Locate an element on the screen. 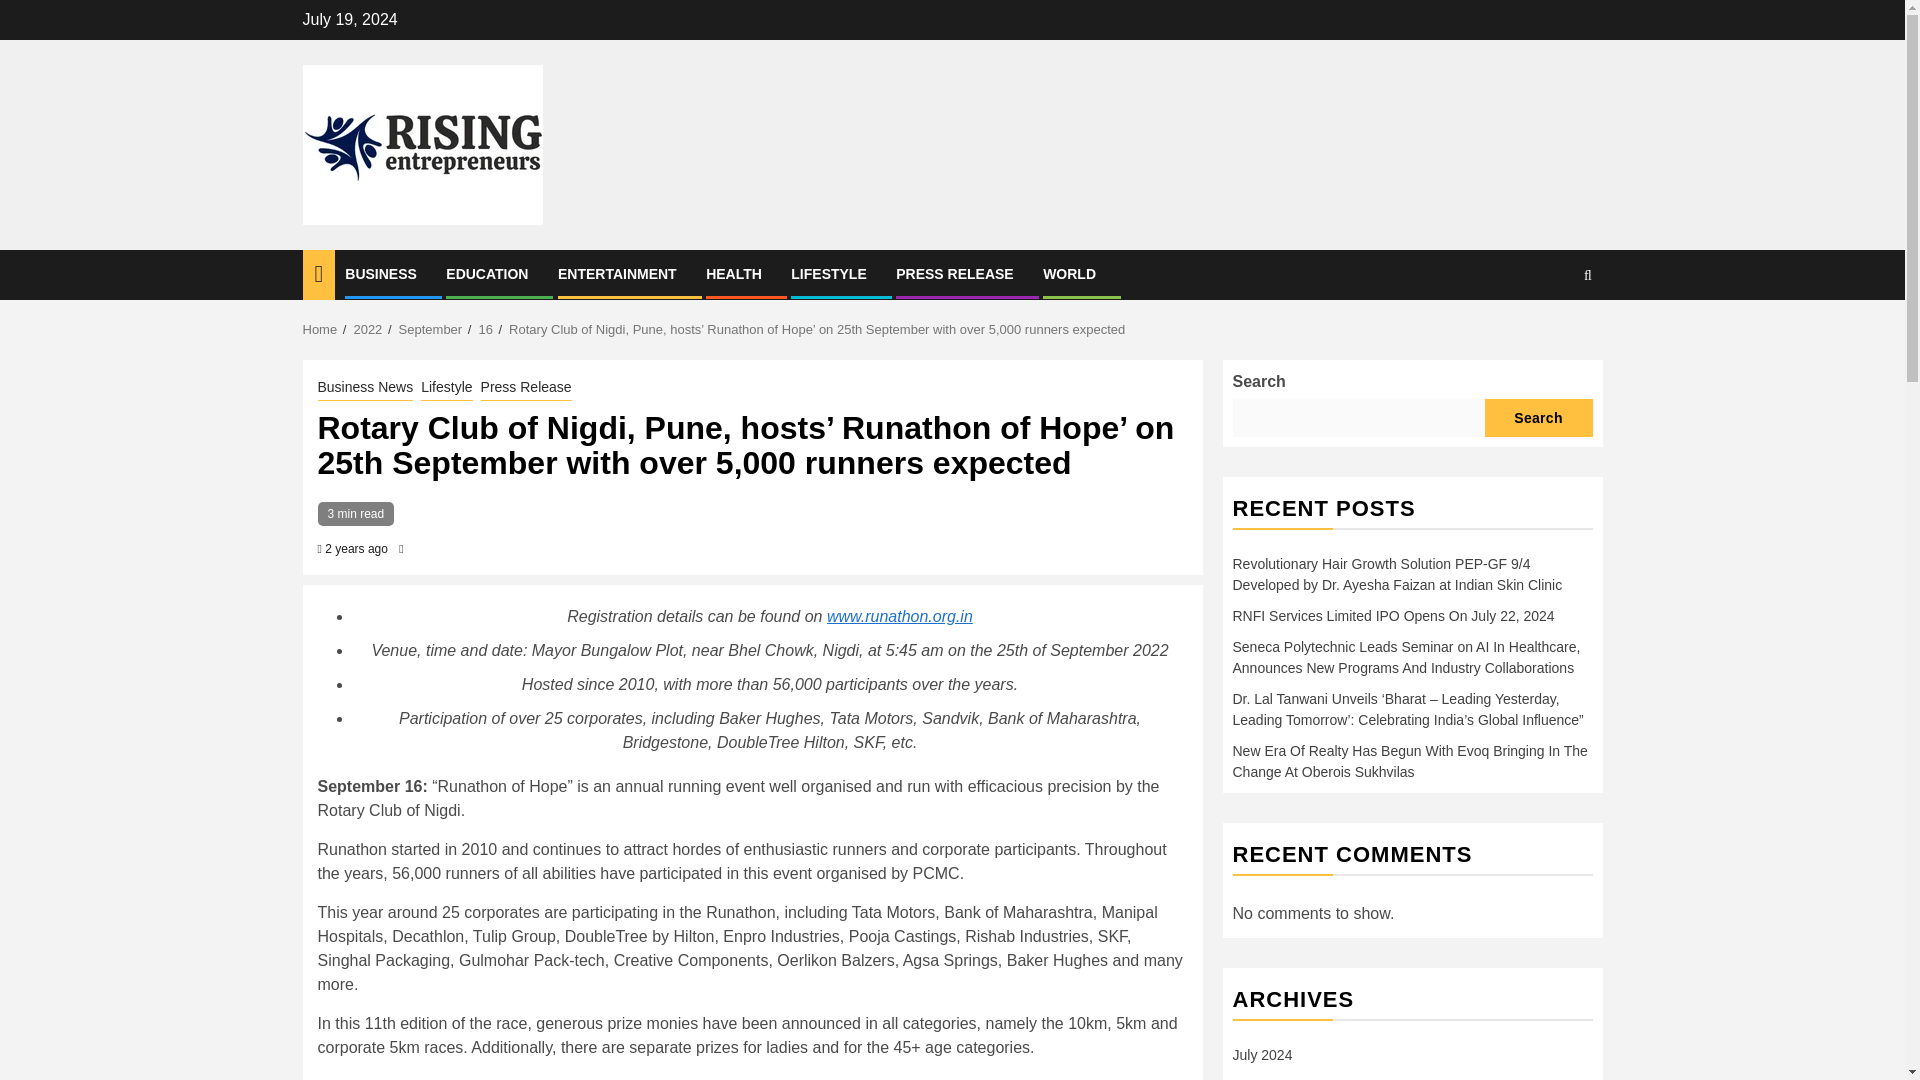 The width and height of the screenshot is (1920, 1080). Business News is located at coordinates (366, 387).